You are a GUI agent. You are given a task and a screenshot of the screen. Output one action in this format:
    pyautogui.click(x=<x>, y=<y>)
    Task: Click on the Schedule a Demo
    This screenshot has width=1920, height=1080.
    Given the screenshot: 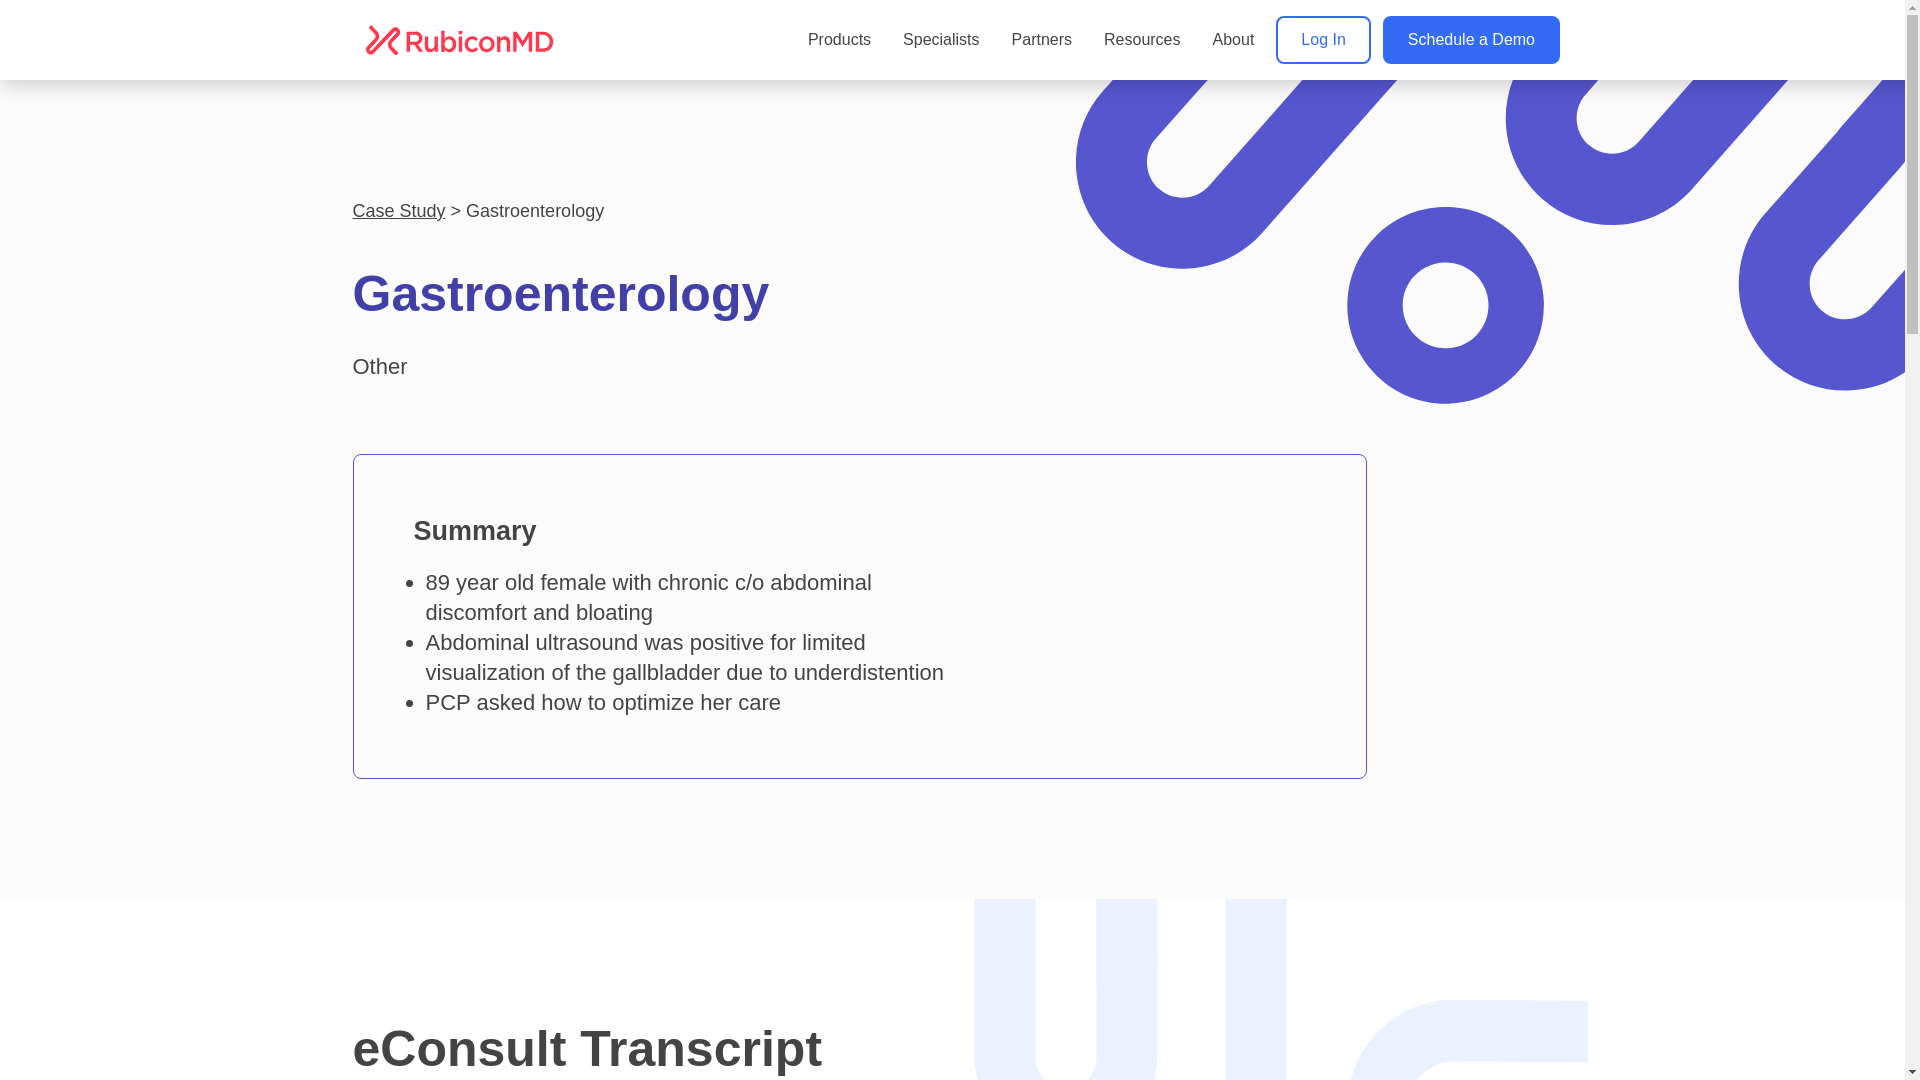 What is the action you would take?
    pyautogui.click(x=1470, y=39)
    